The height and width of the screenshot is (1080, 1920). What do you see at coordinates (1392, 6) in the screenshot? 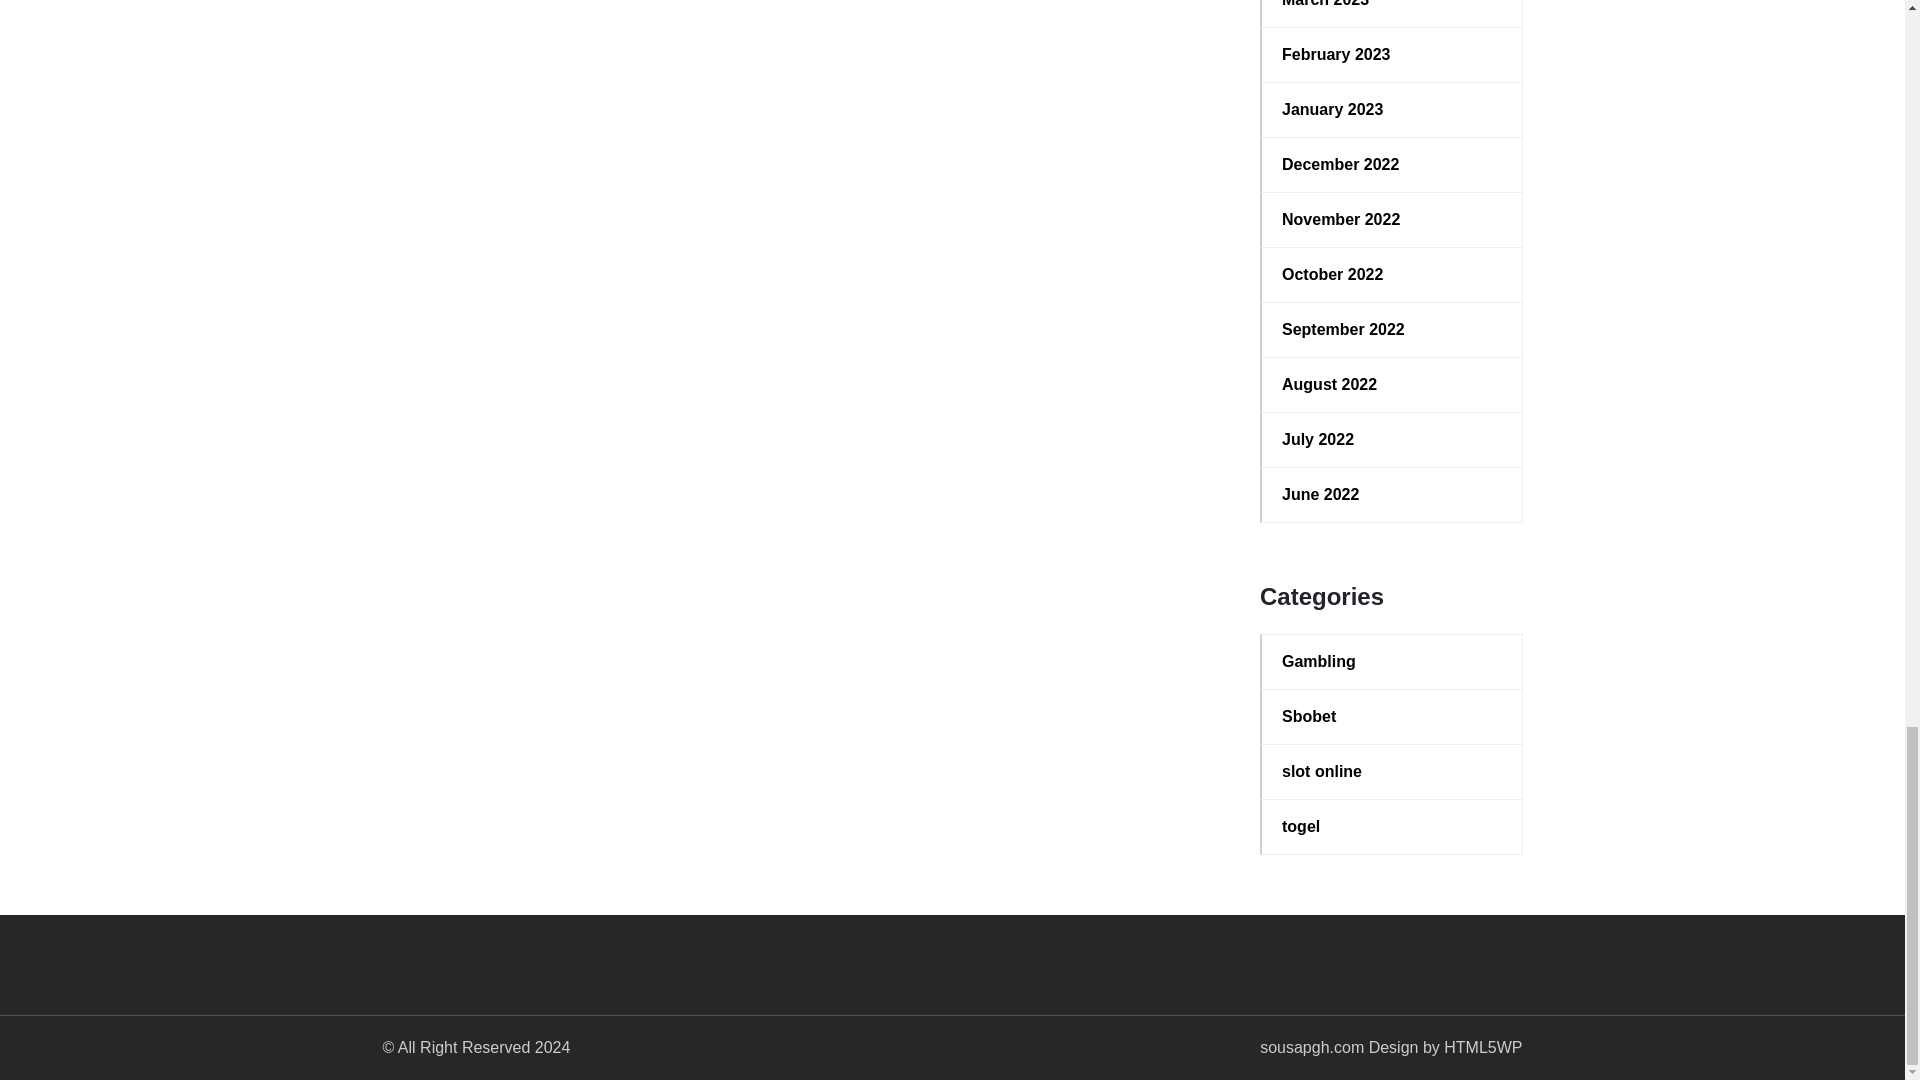
I see `March 2023` at bounding box center [1392, 6].